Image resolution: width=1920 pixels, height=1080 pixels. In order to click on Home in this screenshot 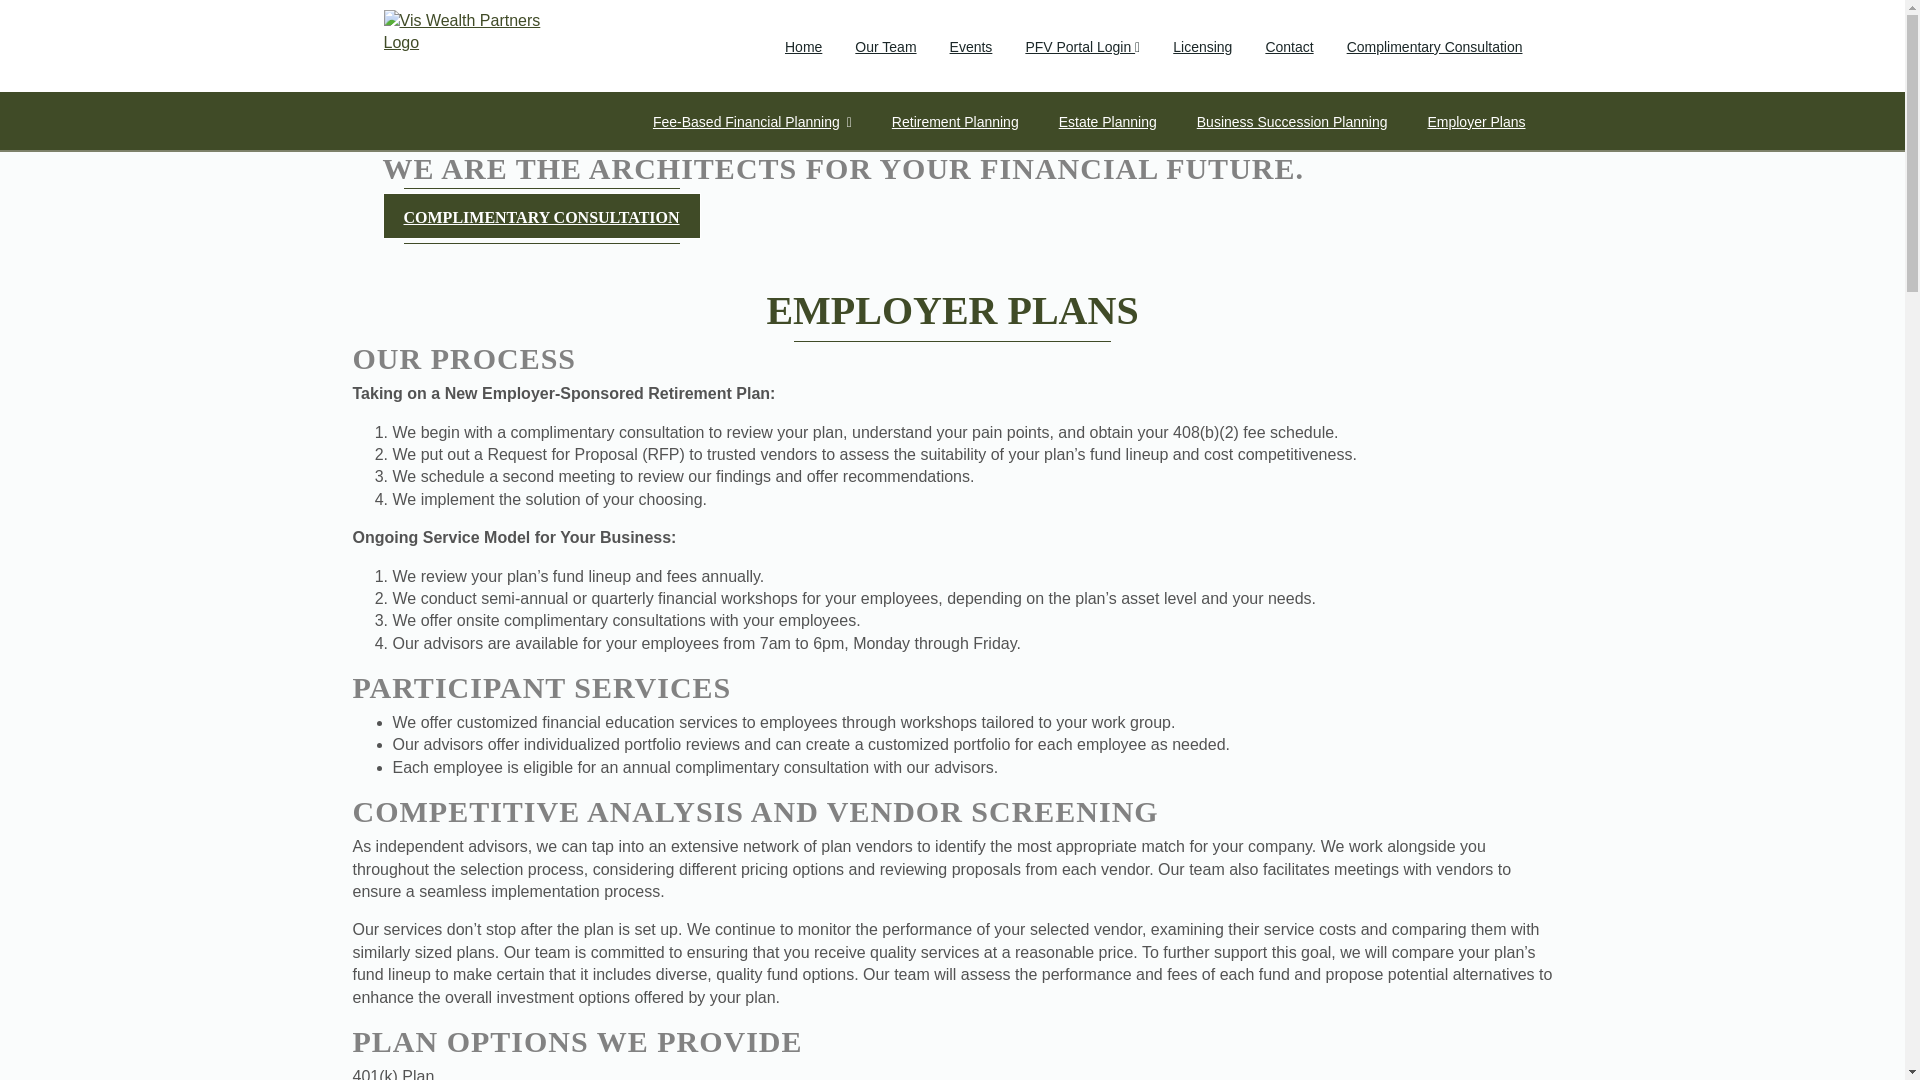, I will do `click(803, 46)`.